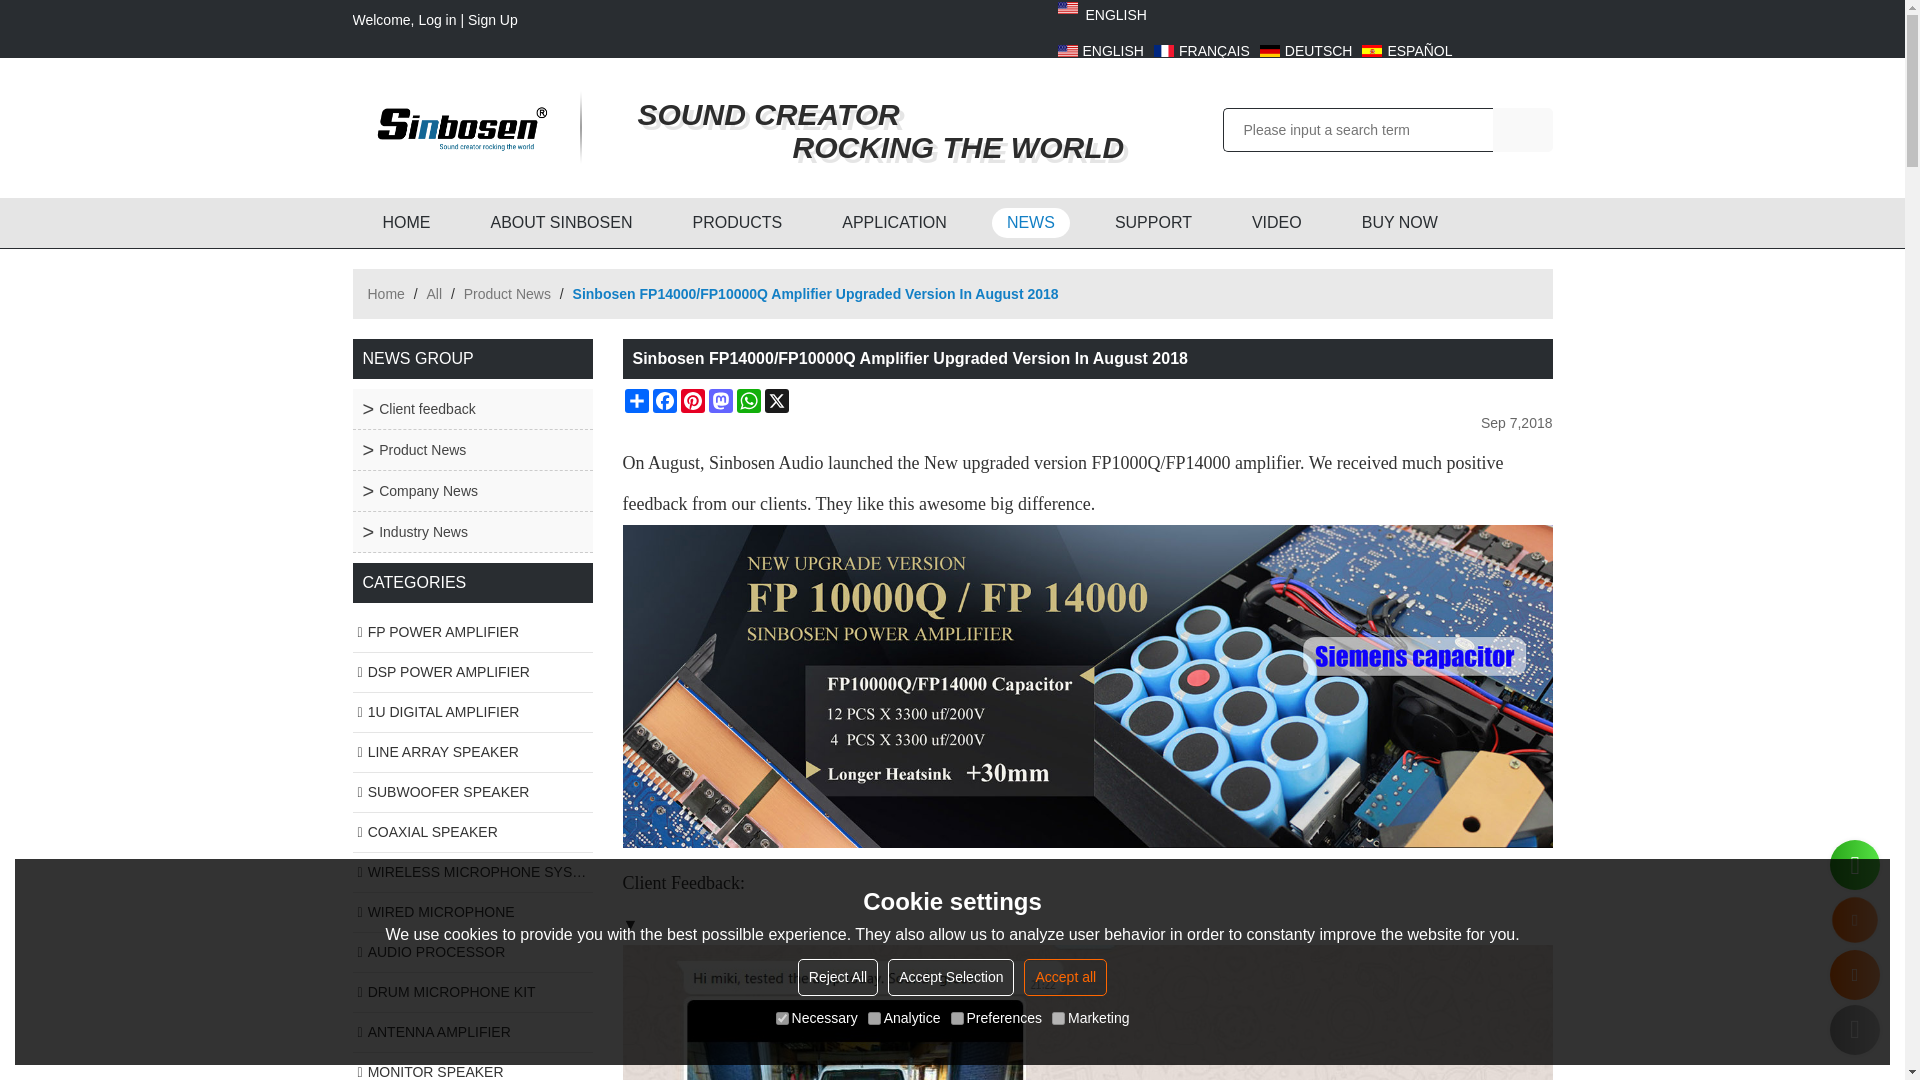  What do you see at coordinates (493, 20) in the screenshot?
I see `Sign Up` at bounding box center [493, 20].